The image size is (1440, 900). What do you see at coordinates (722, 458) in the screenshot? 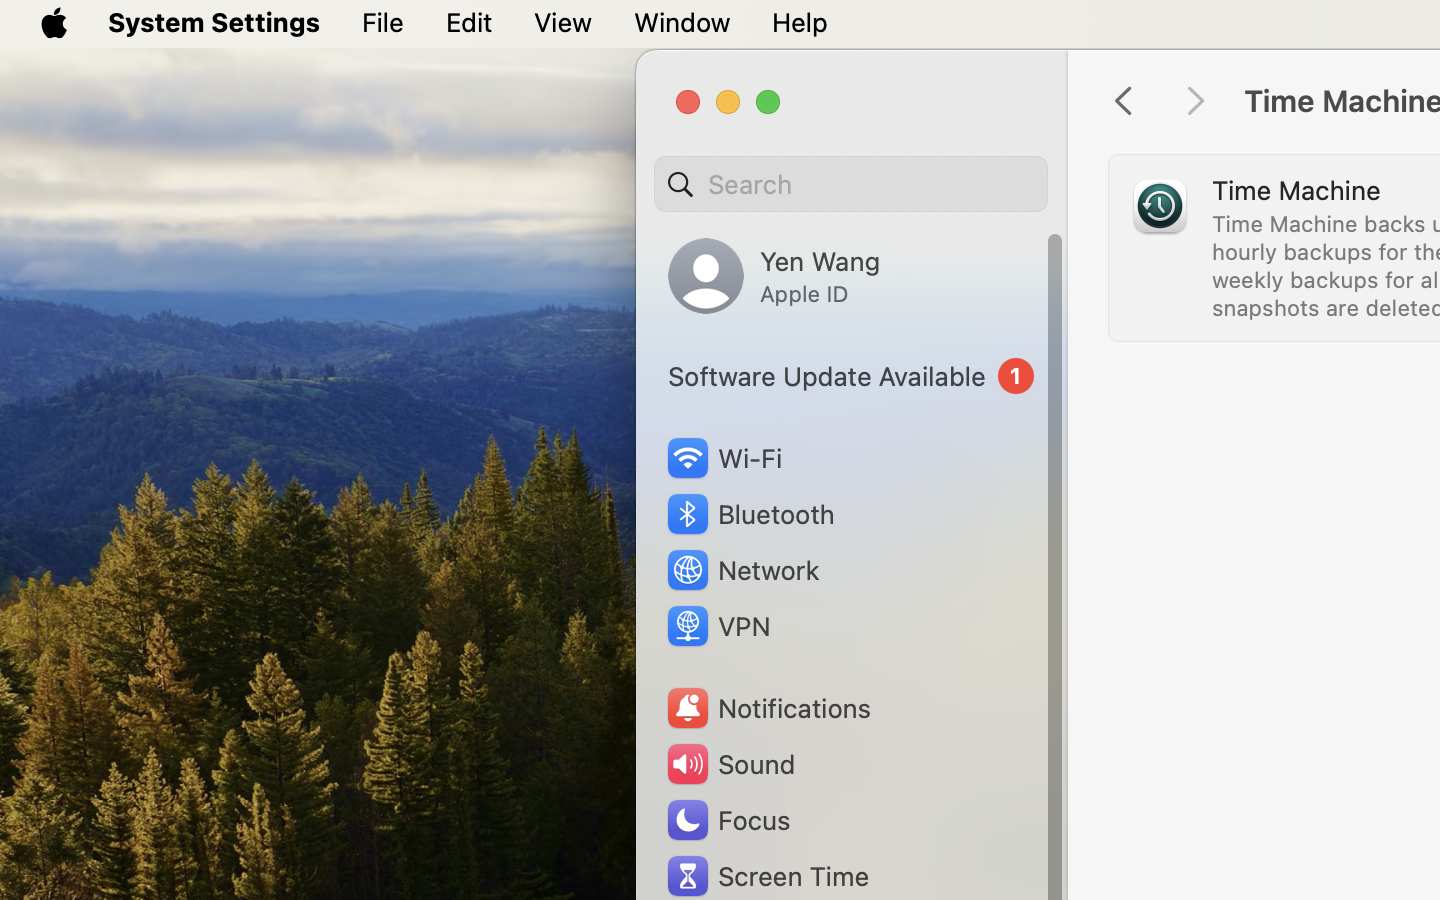
I see `Wi‑Fi` at bounding box center [722, 458].